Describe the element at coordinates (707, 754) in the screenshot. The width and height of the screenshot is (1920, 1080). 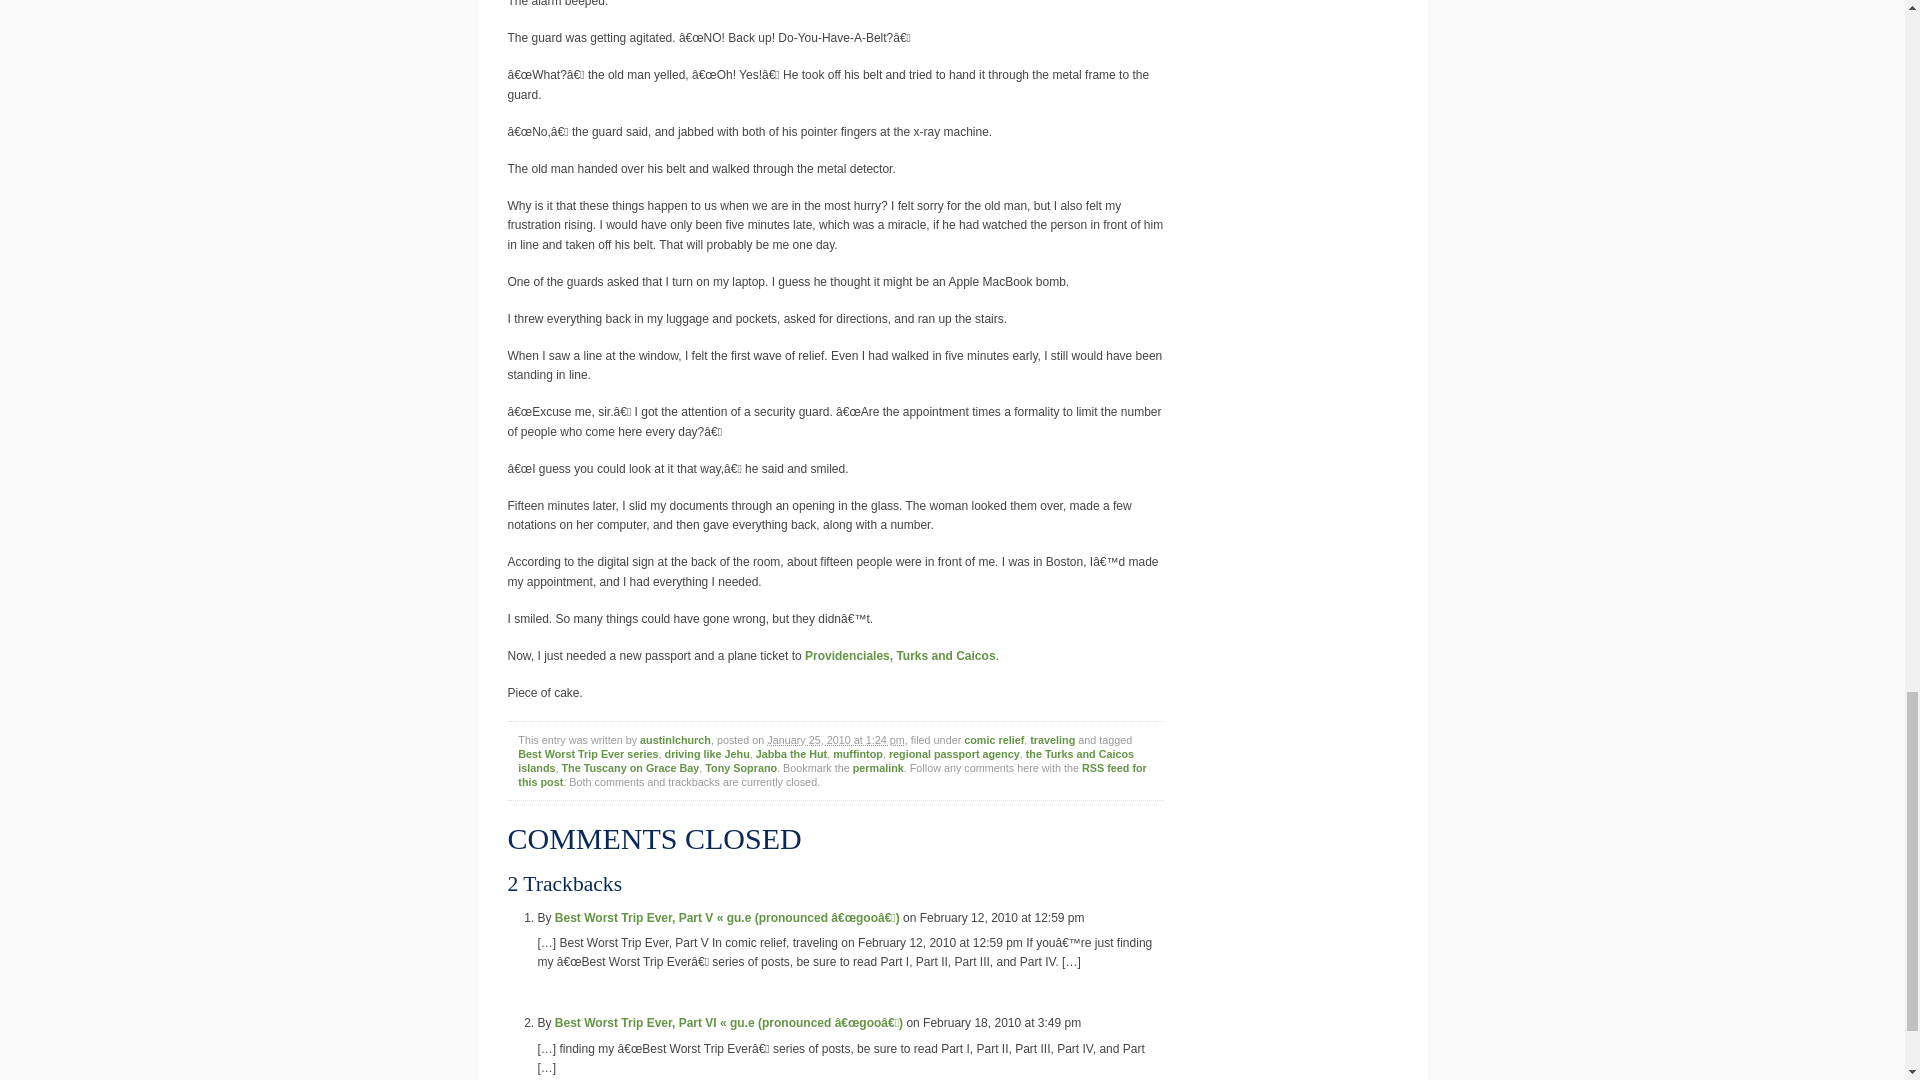
I see `driving like Jehu` at that location.